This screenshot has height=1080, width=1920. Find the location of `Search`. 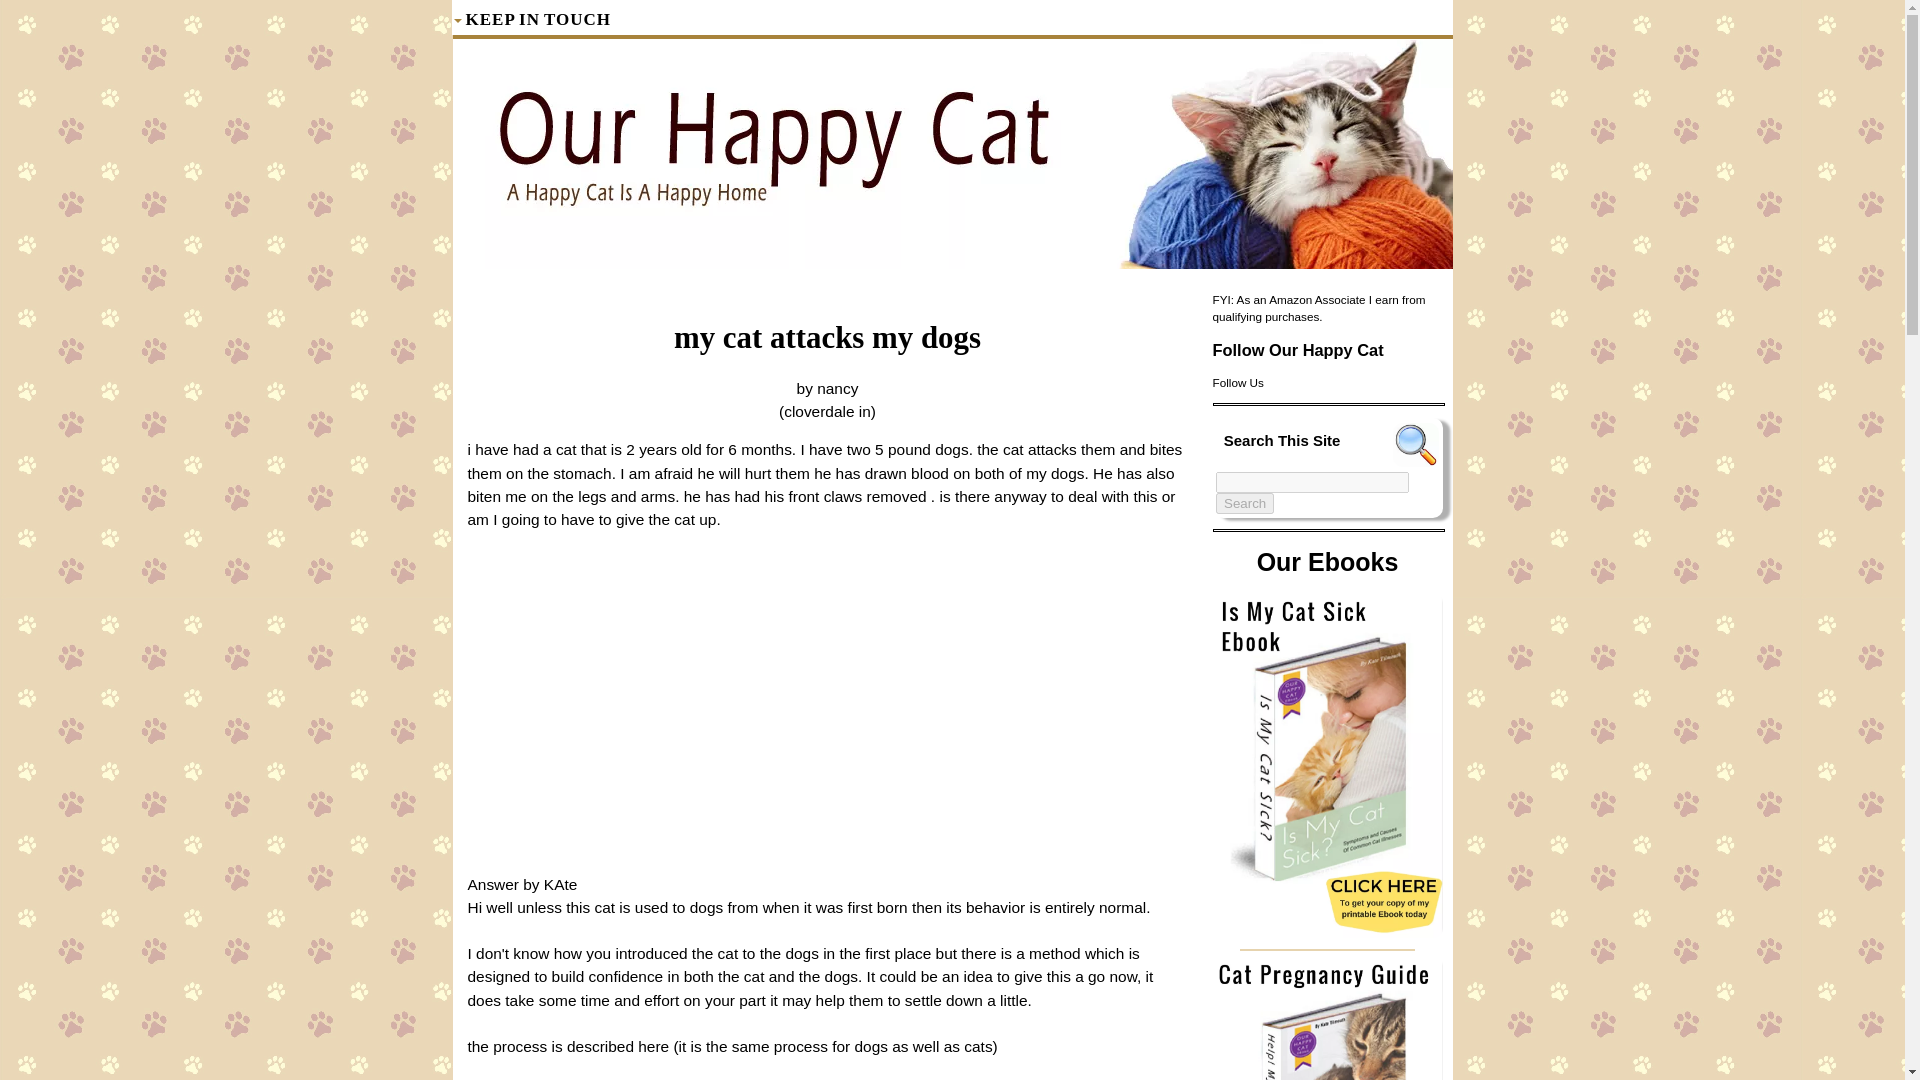

Search is located at coordinates (1244, 503).